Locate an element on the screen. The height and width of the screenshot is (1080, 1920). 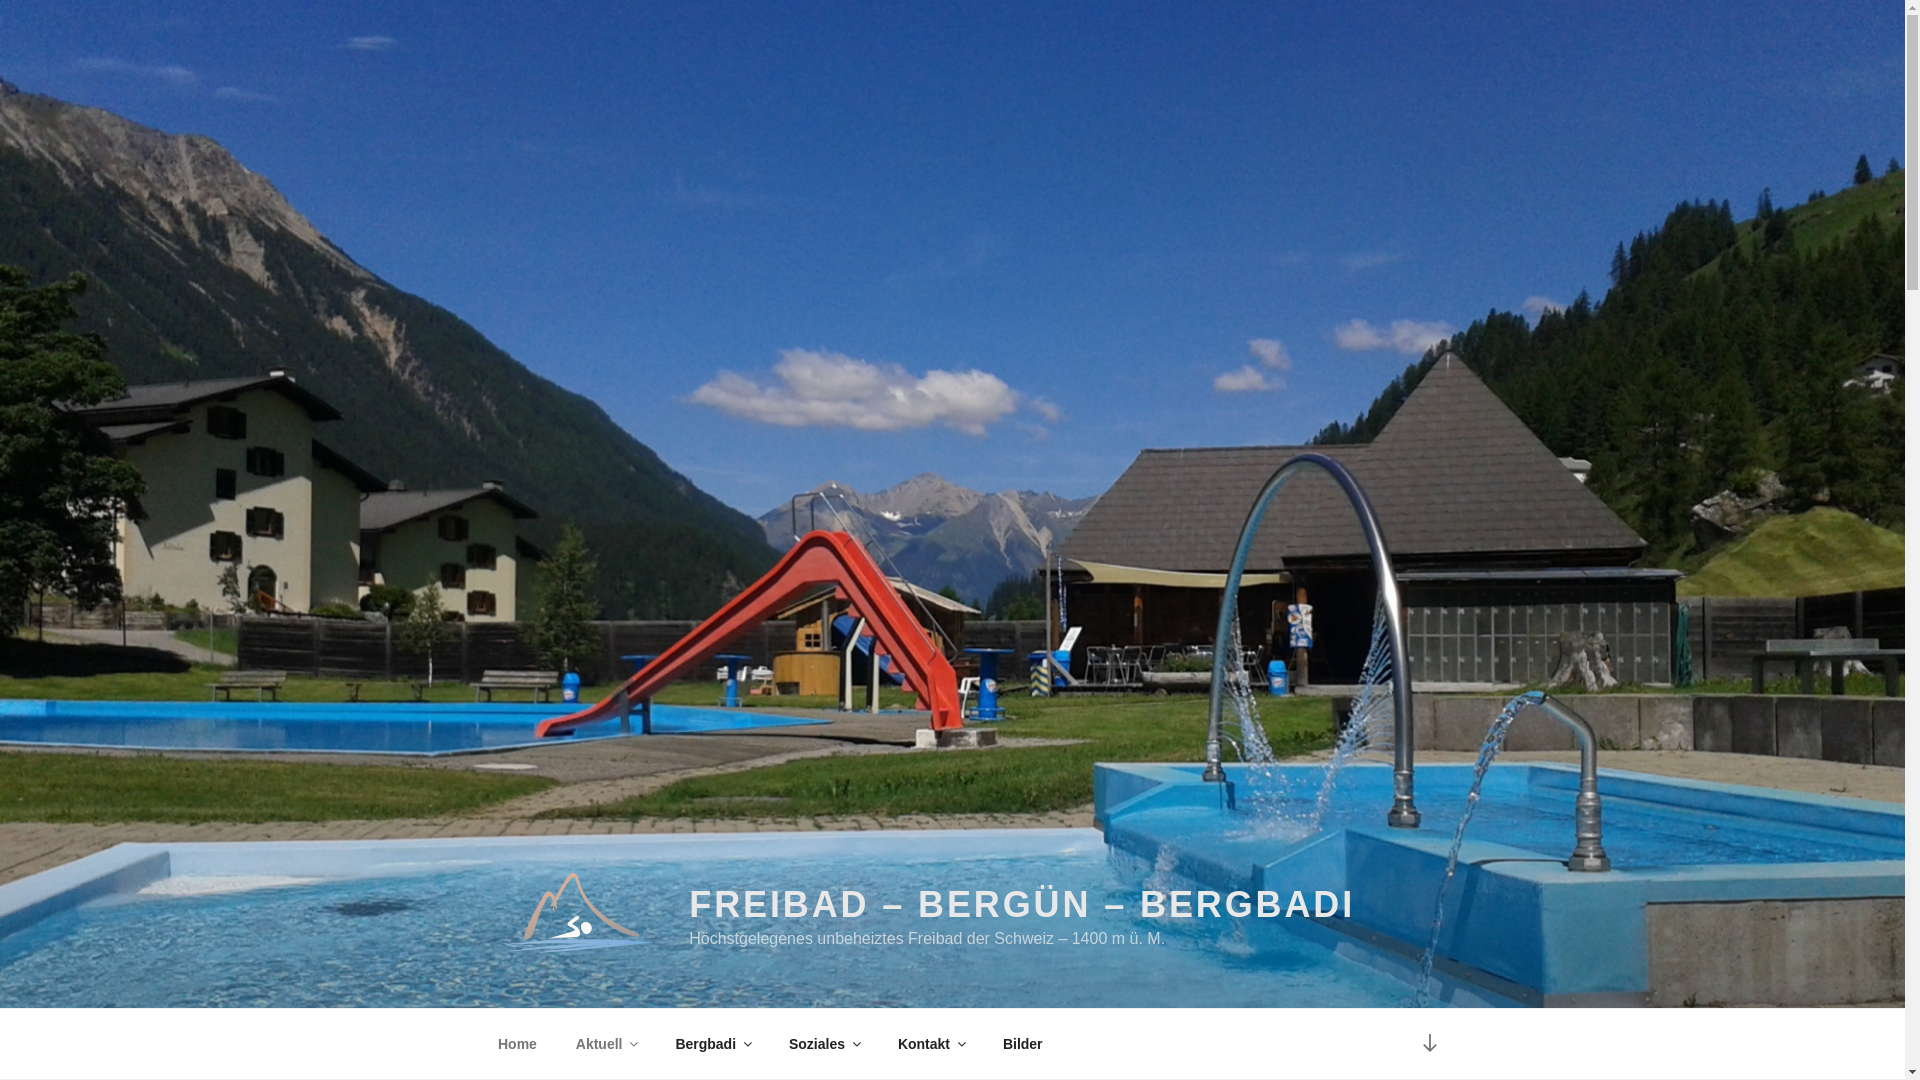
Zum Inhalt nach unten scrollen is located at coordinates (1429, 1044).